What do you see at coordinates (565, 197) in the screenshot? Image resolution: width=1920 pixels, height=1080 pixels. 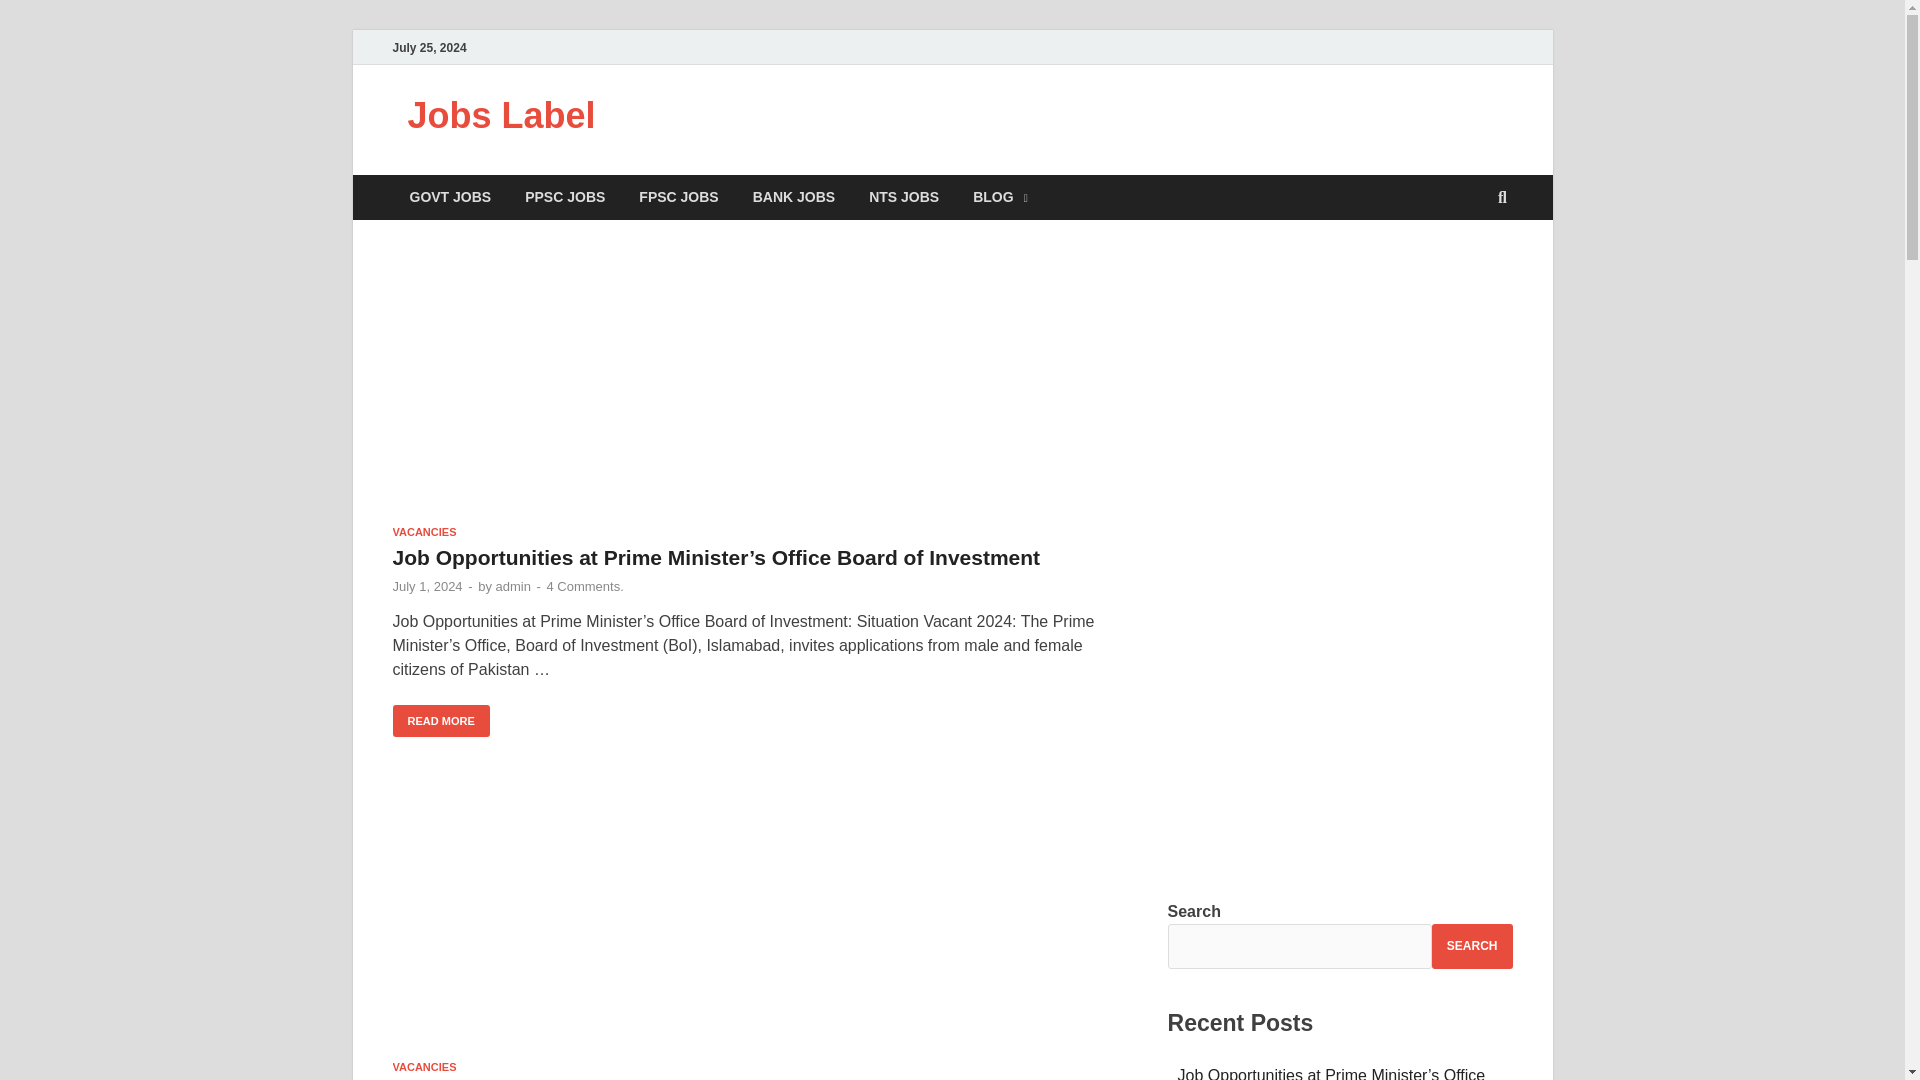 I see `PPSC JOBS` at bounding box center [565, 197].